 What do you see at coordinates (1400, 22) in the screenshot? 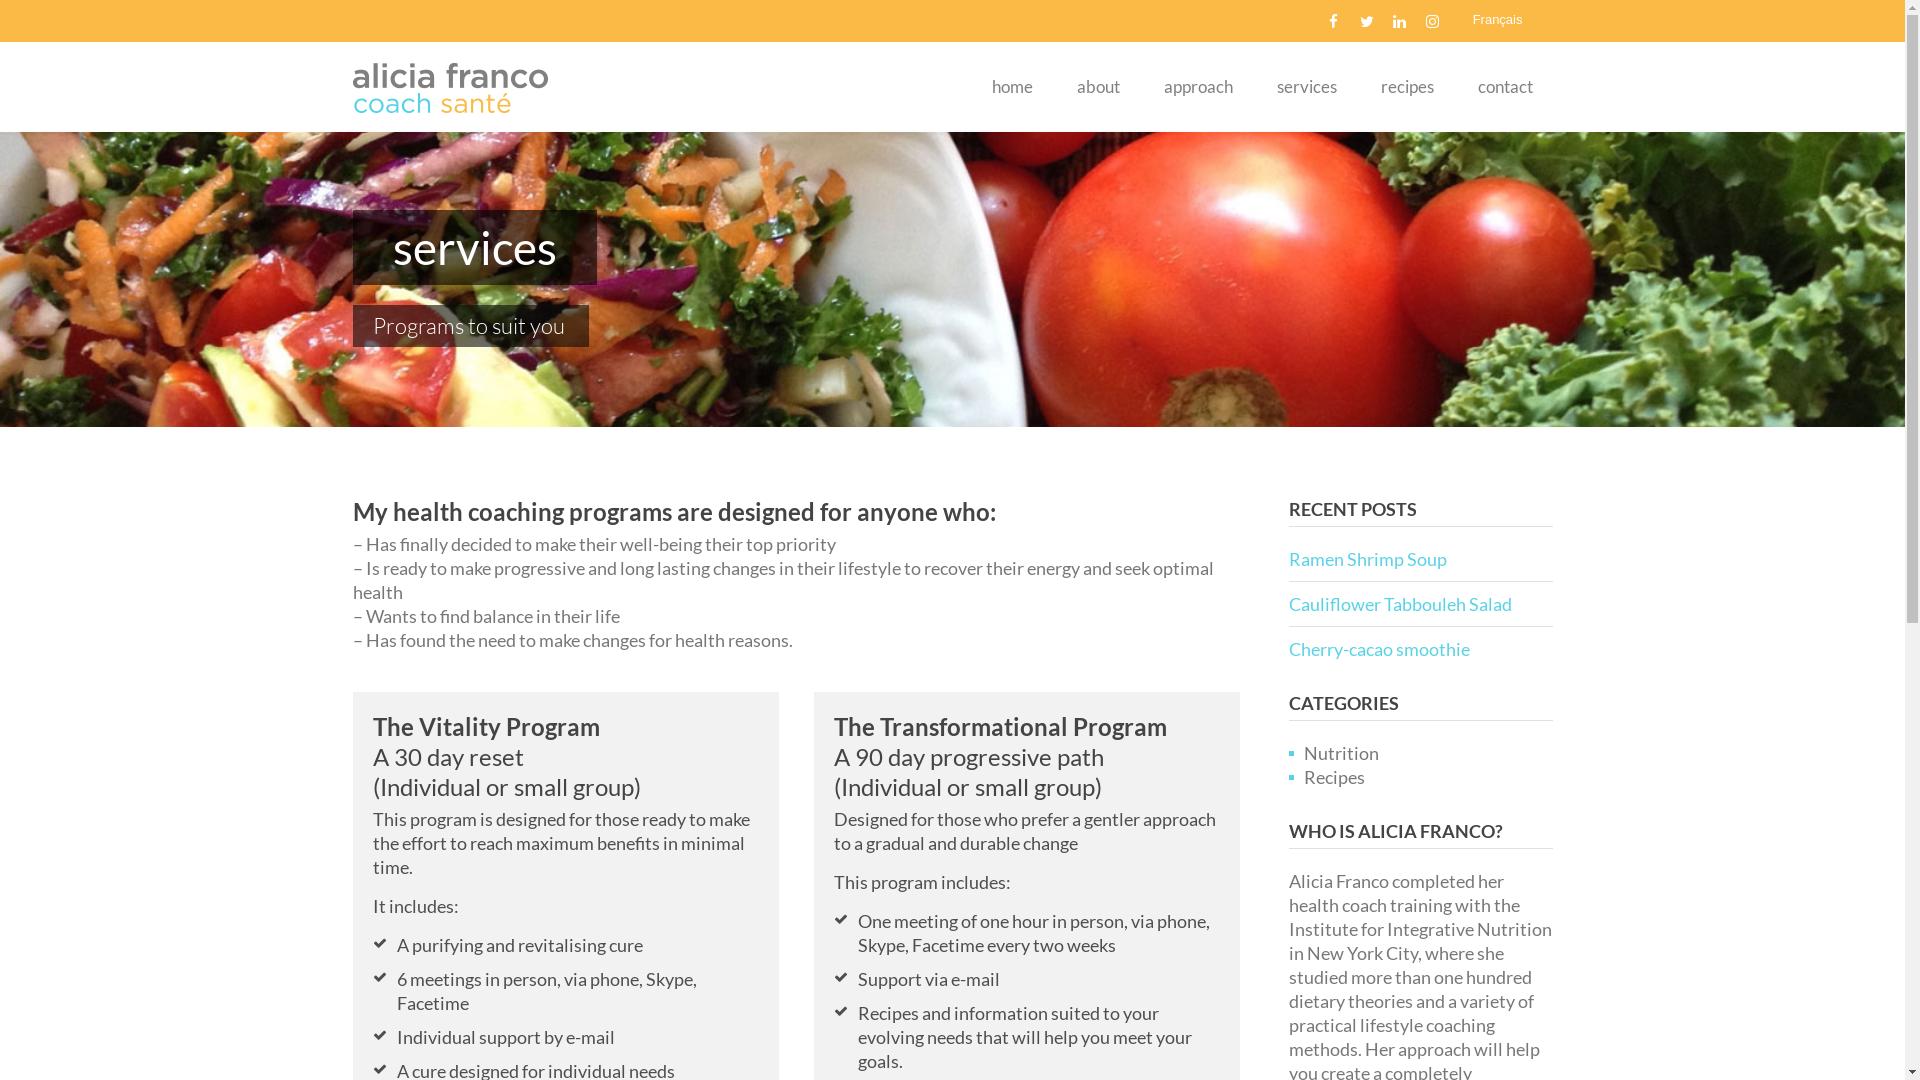
I see `linkedin` at bounding box center [1400, 22].